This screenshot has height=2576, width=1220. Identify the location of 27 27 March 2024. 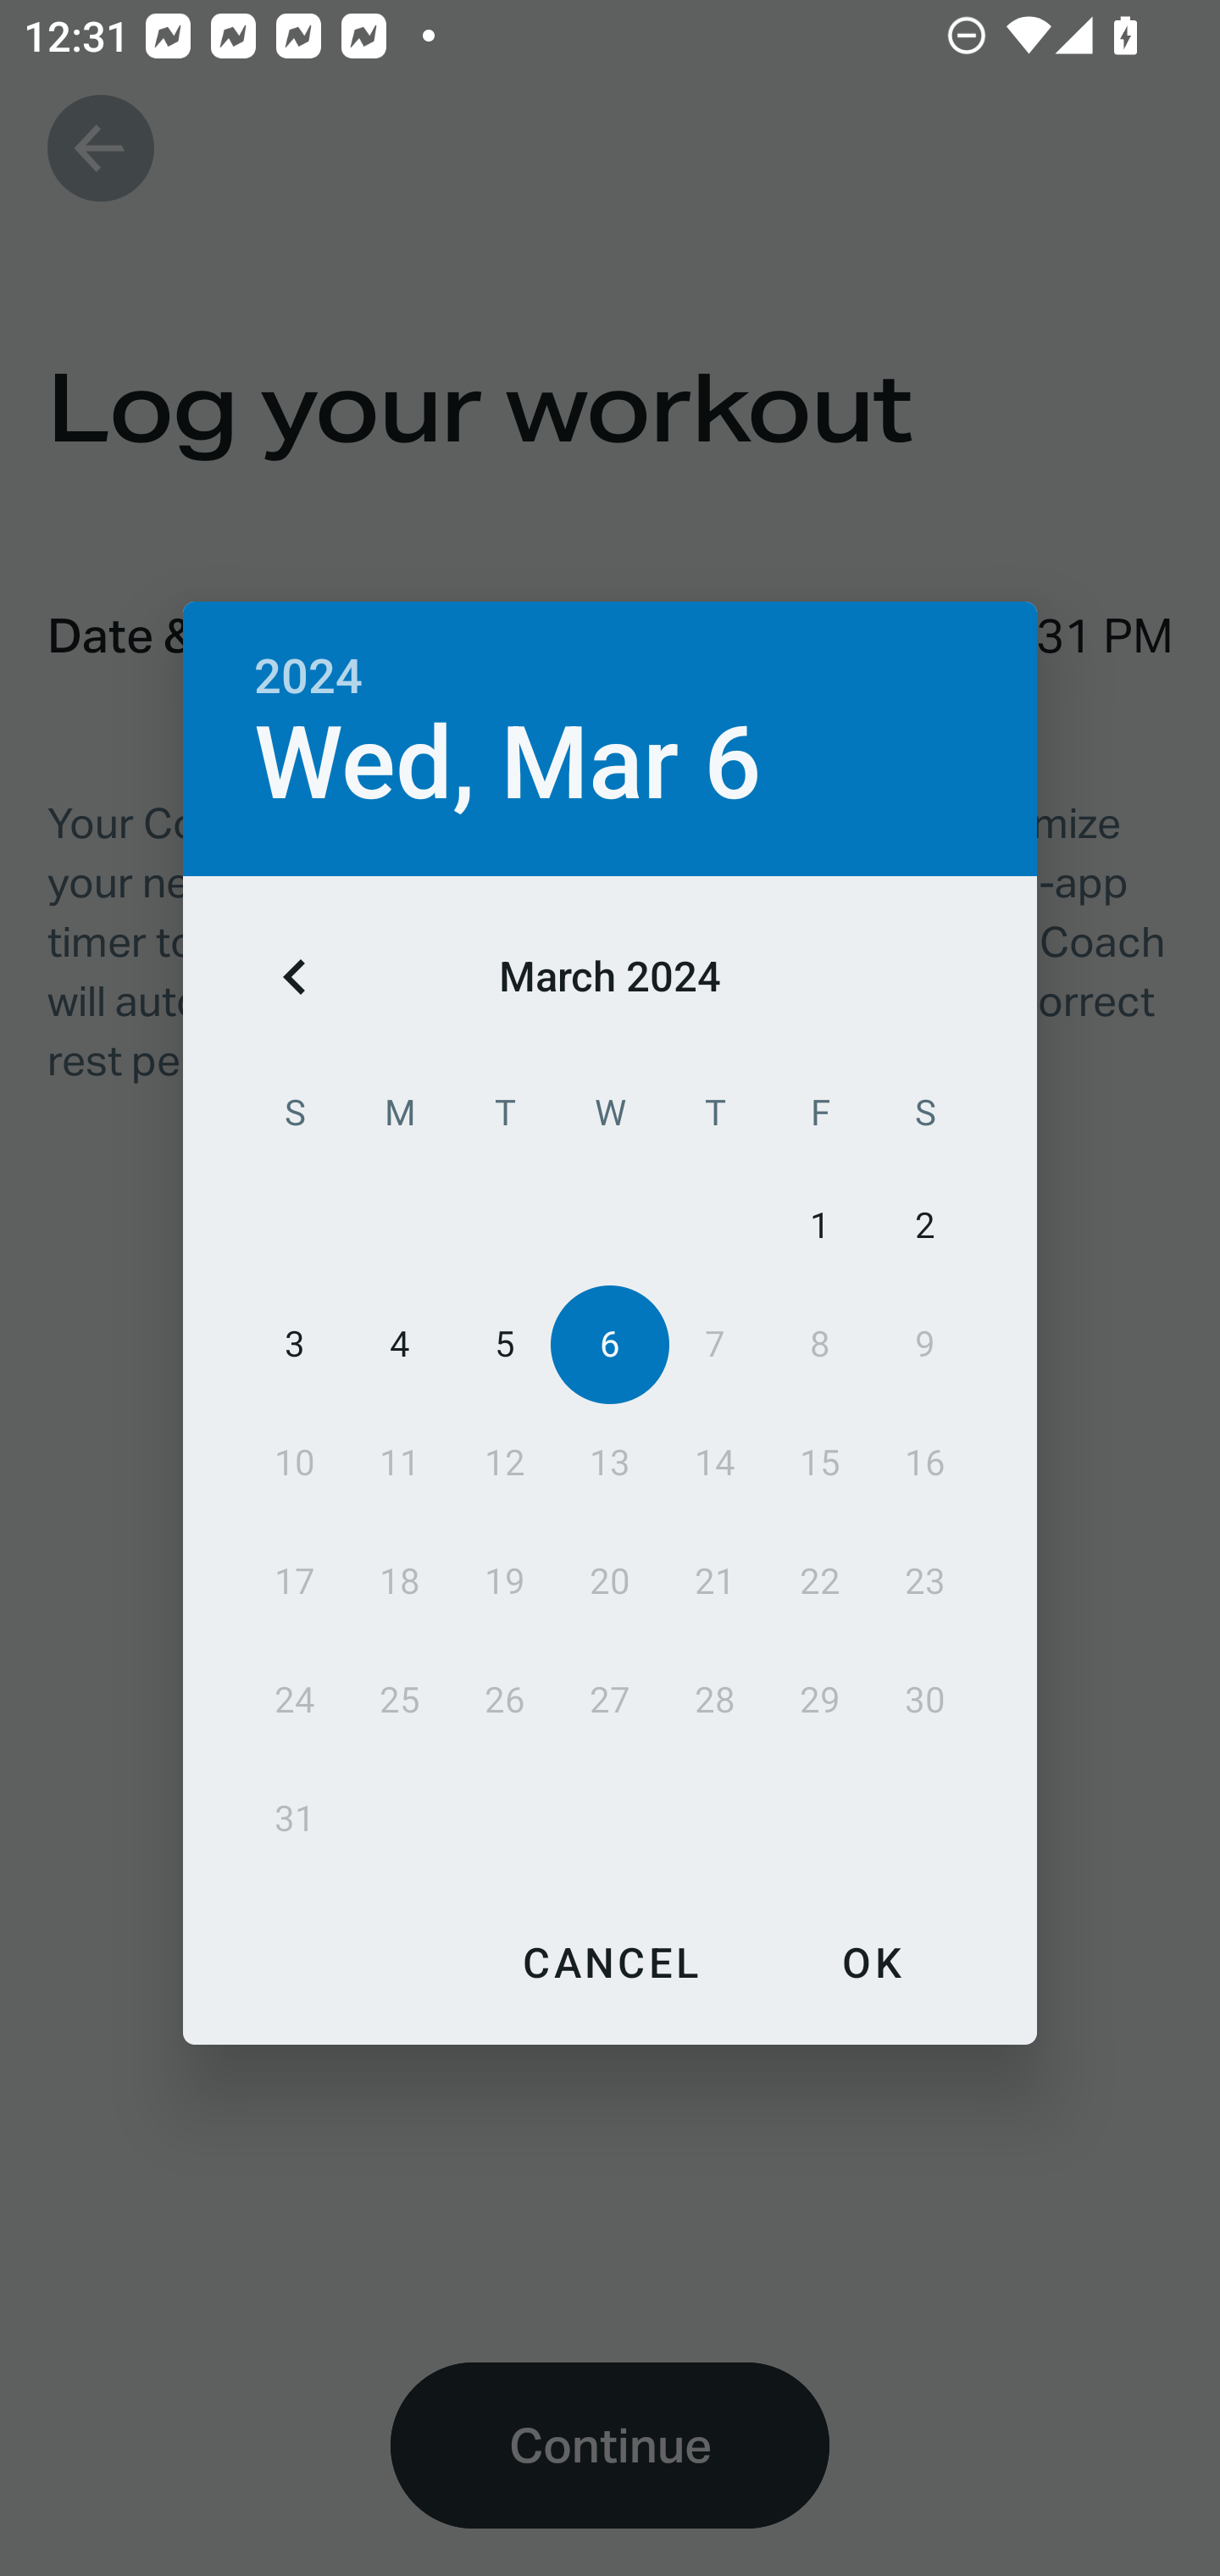
(610, 1700).